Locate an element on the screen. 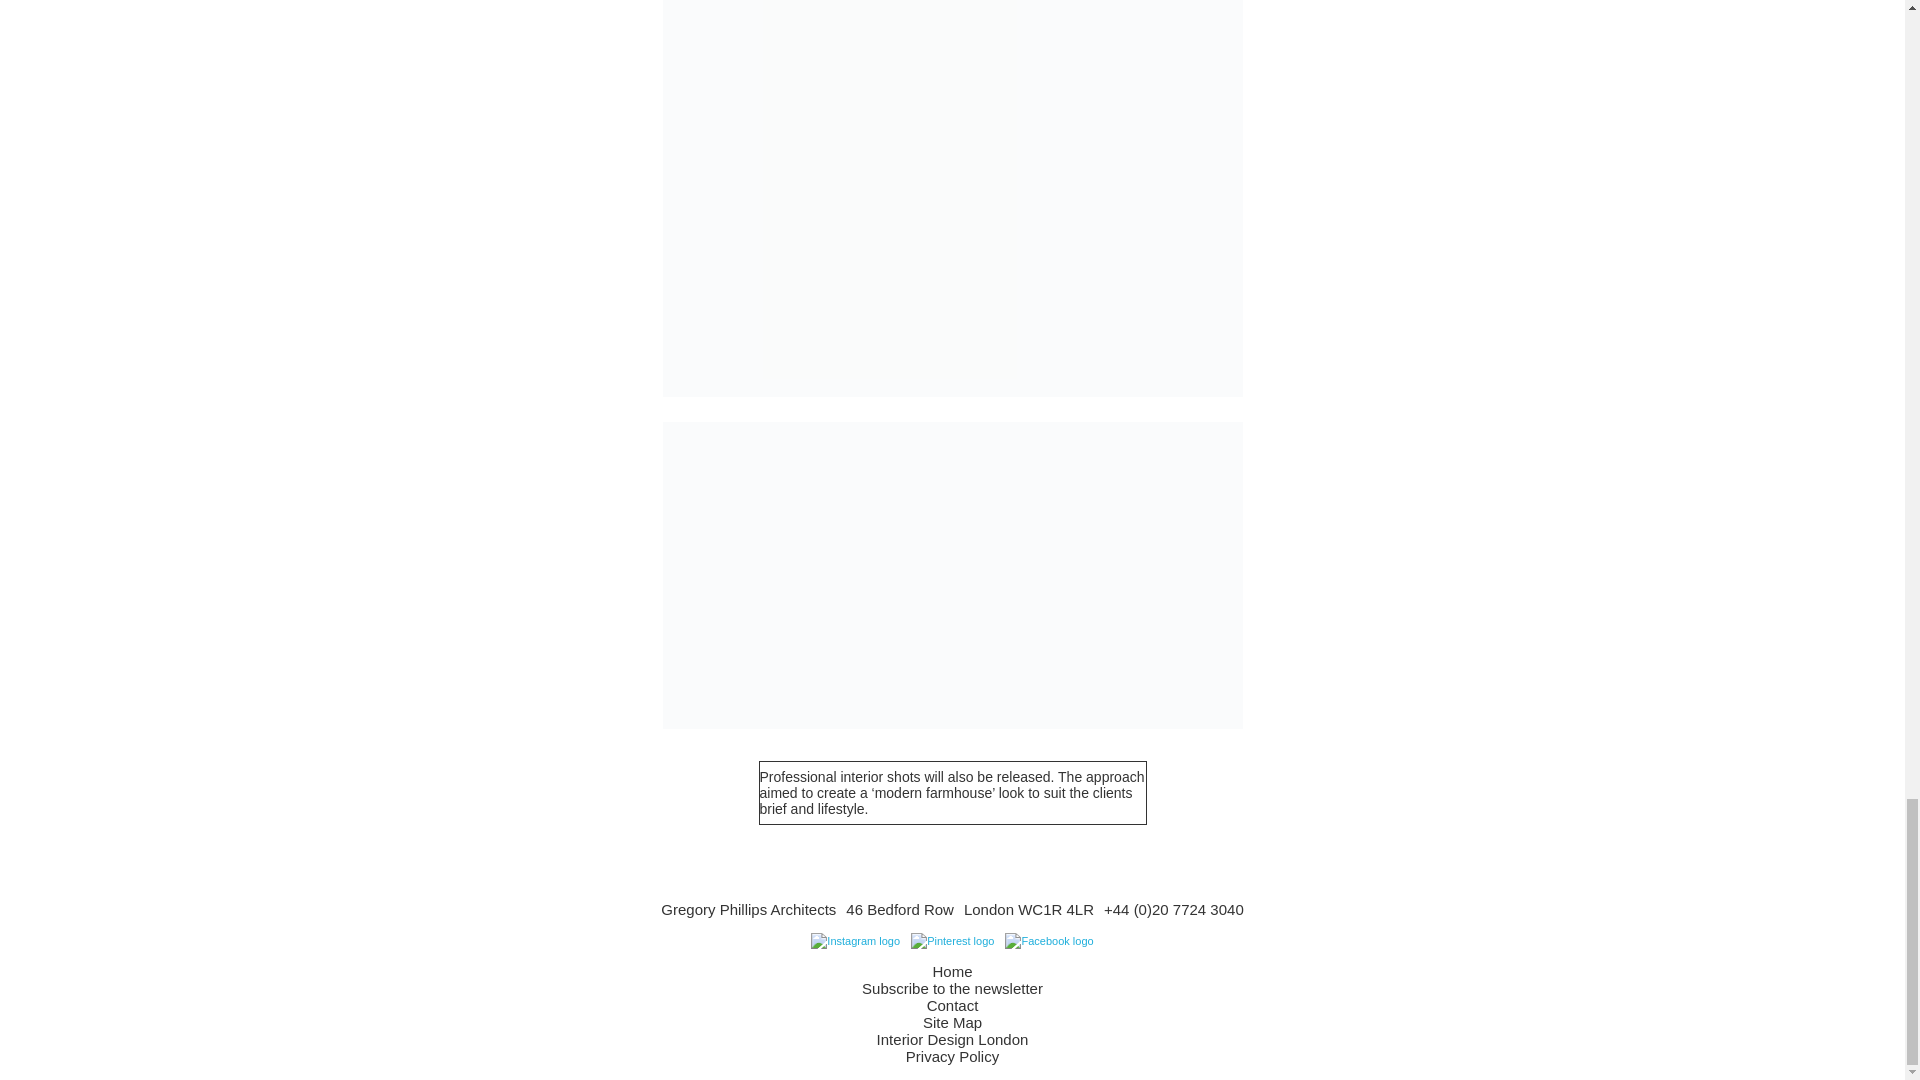 The height and width of the screenshot is (1080, 1920). Site Map is located at coordinates (952, 1022).